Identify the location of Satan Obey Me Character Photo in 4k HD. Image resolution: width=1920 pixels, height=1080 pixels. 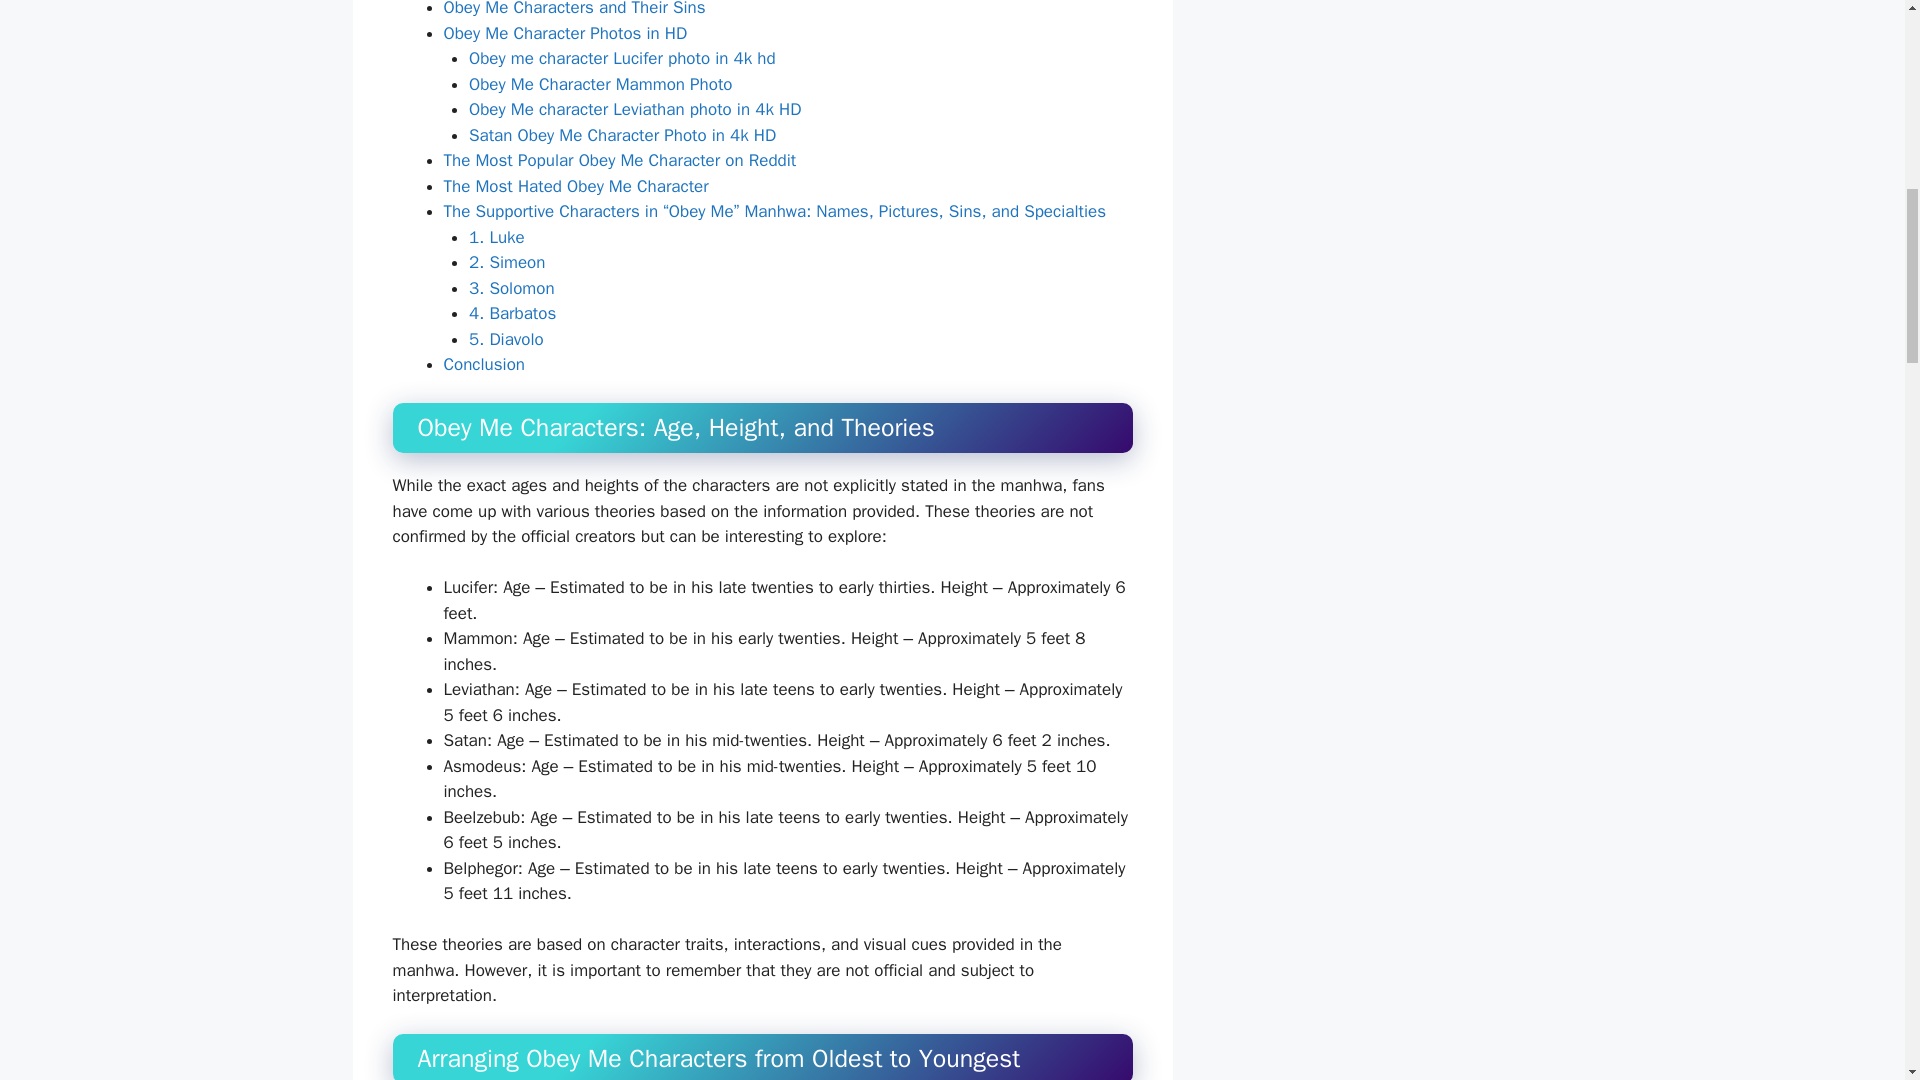
(622, 135).